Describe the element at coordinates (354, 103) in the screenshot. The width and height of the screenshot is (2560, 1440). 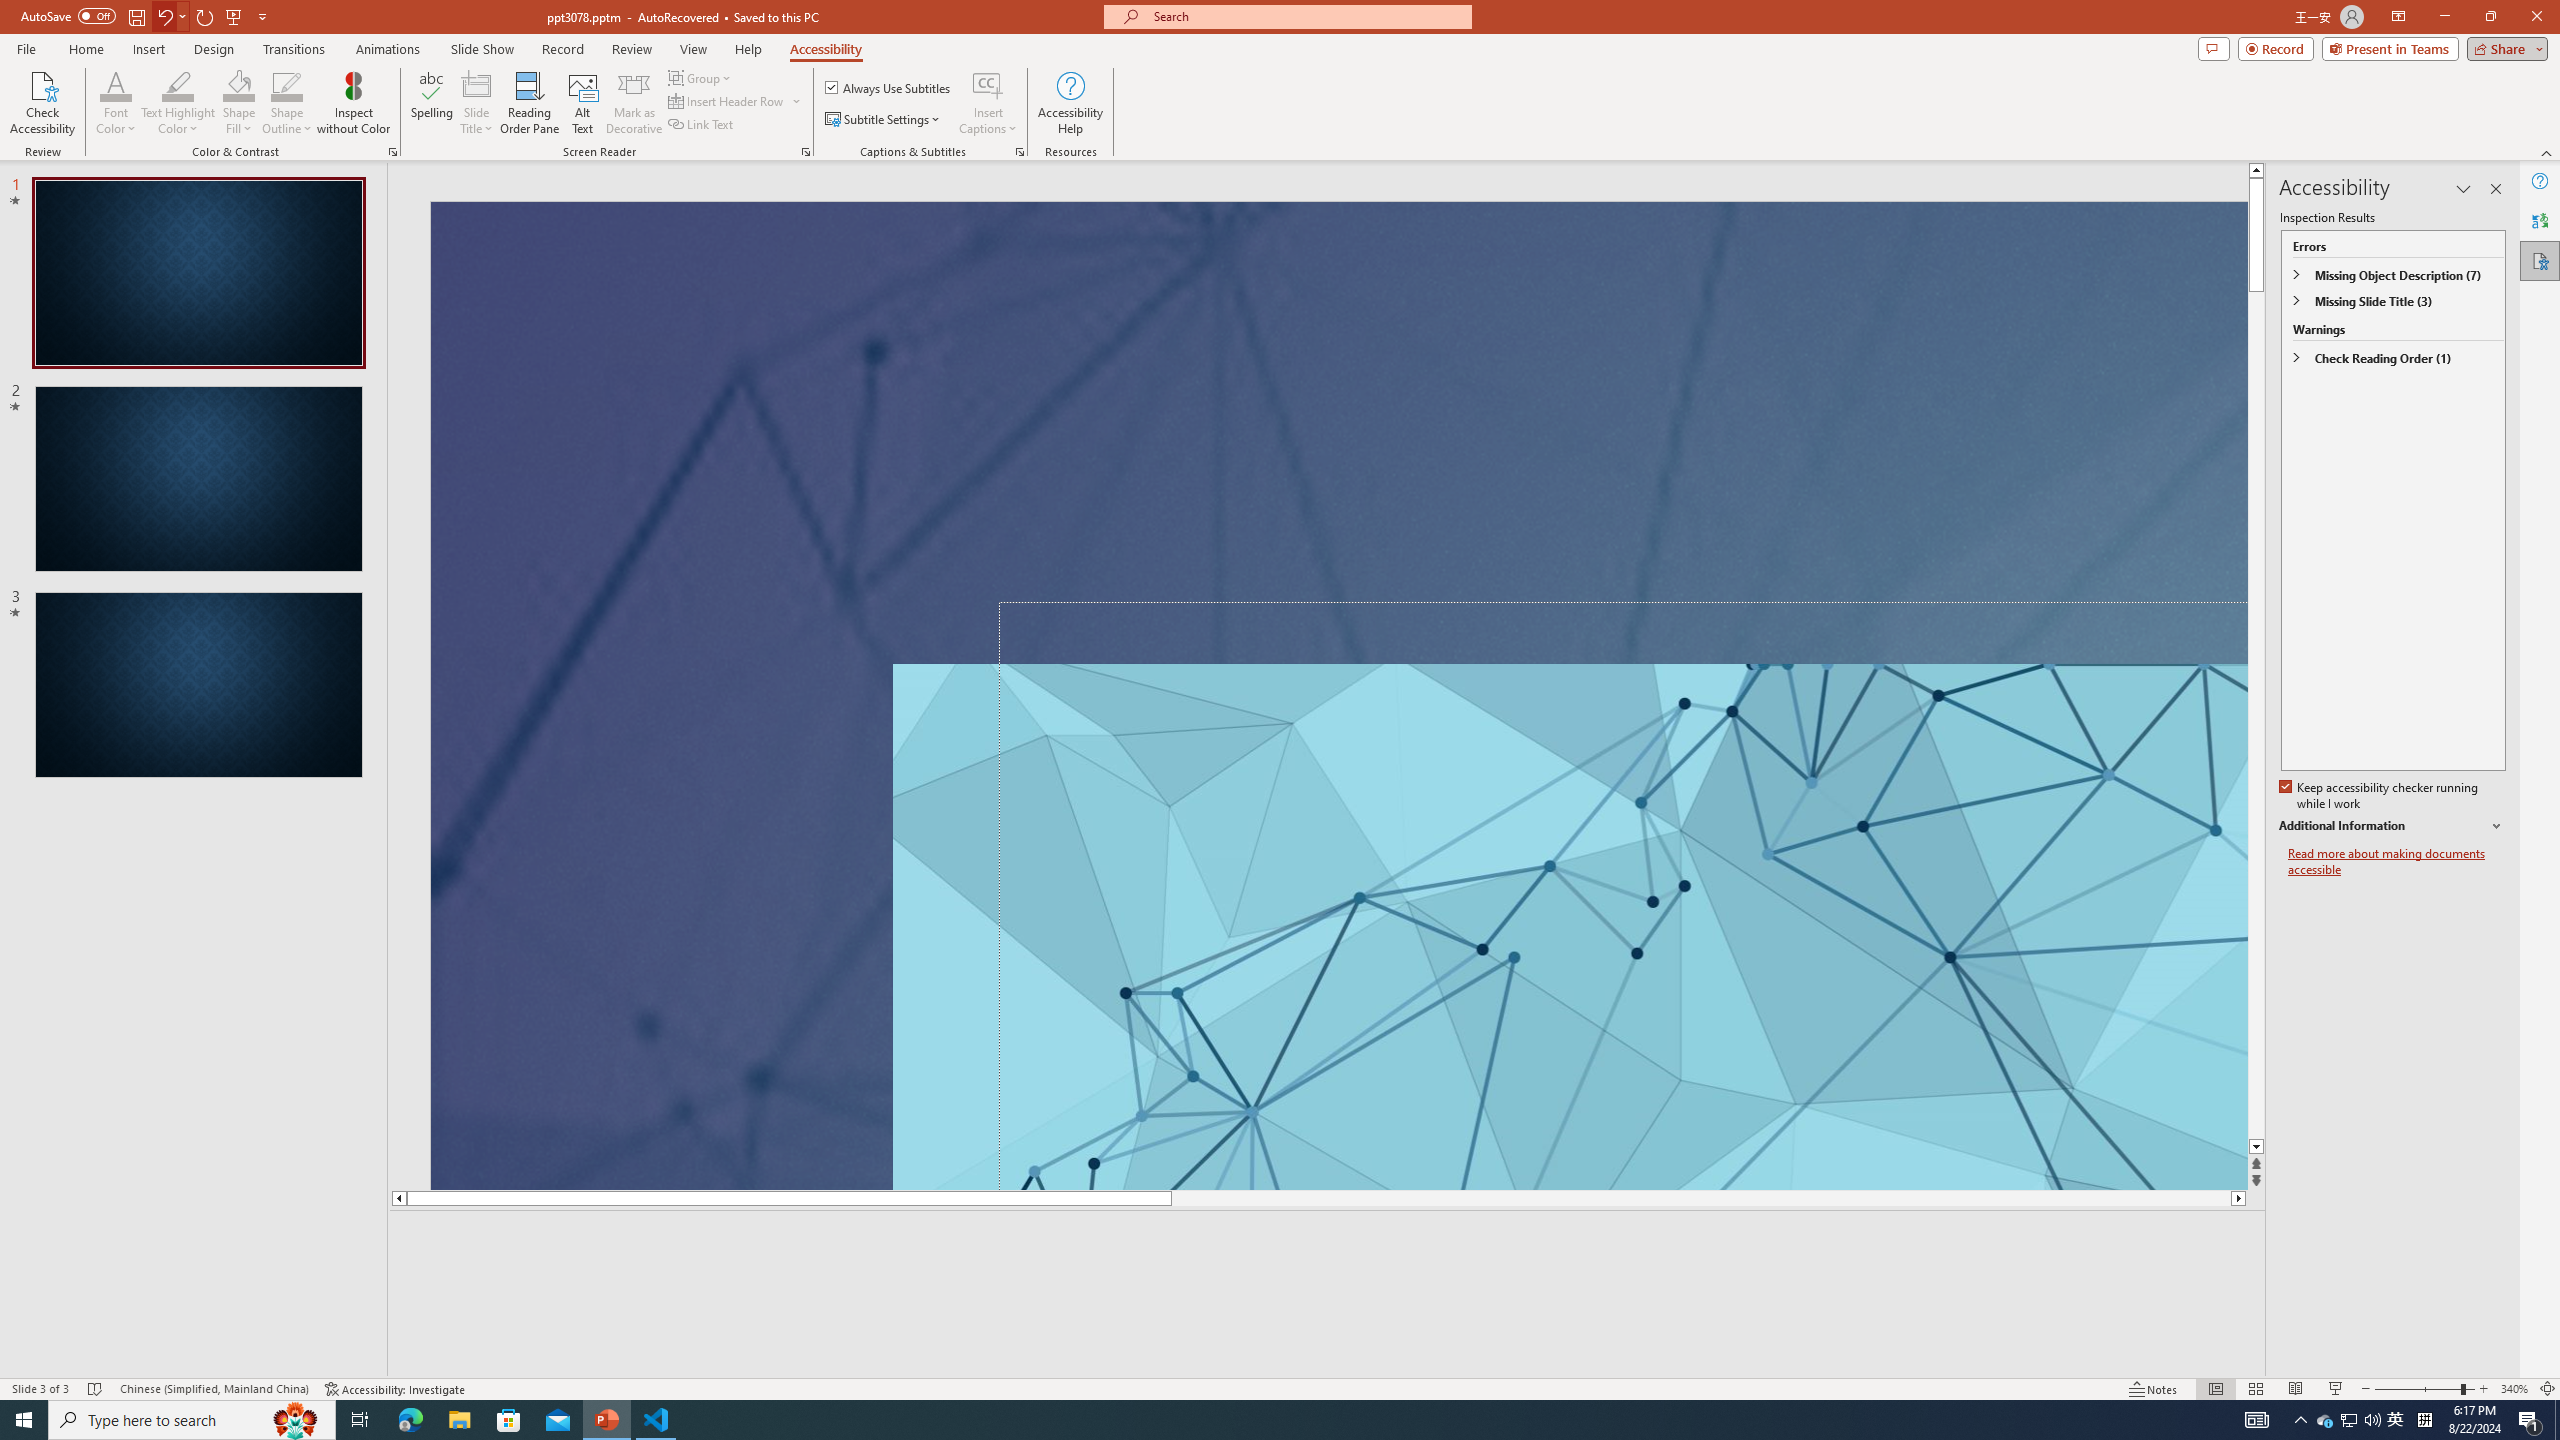
I see `Inspect without Color` at that location.